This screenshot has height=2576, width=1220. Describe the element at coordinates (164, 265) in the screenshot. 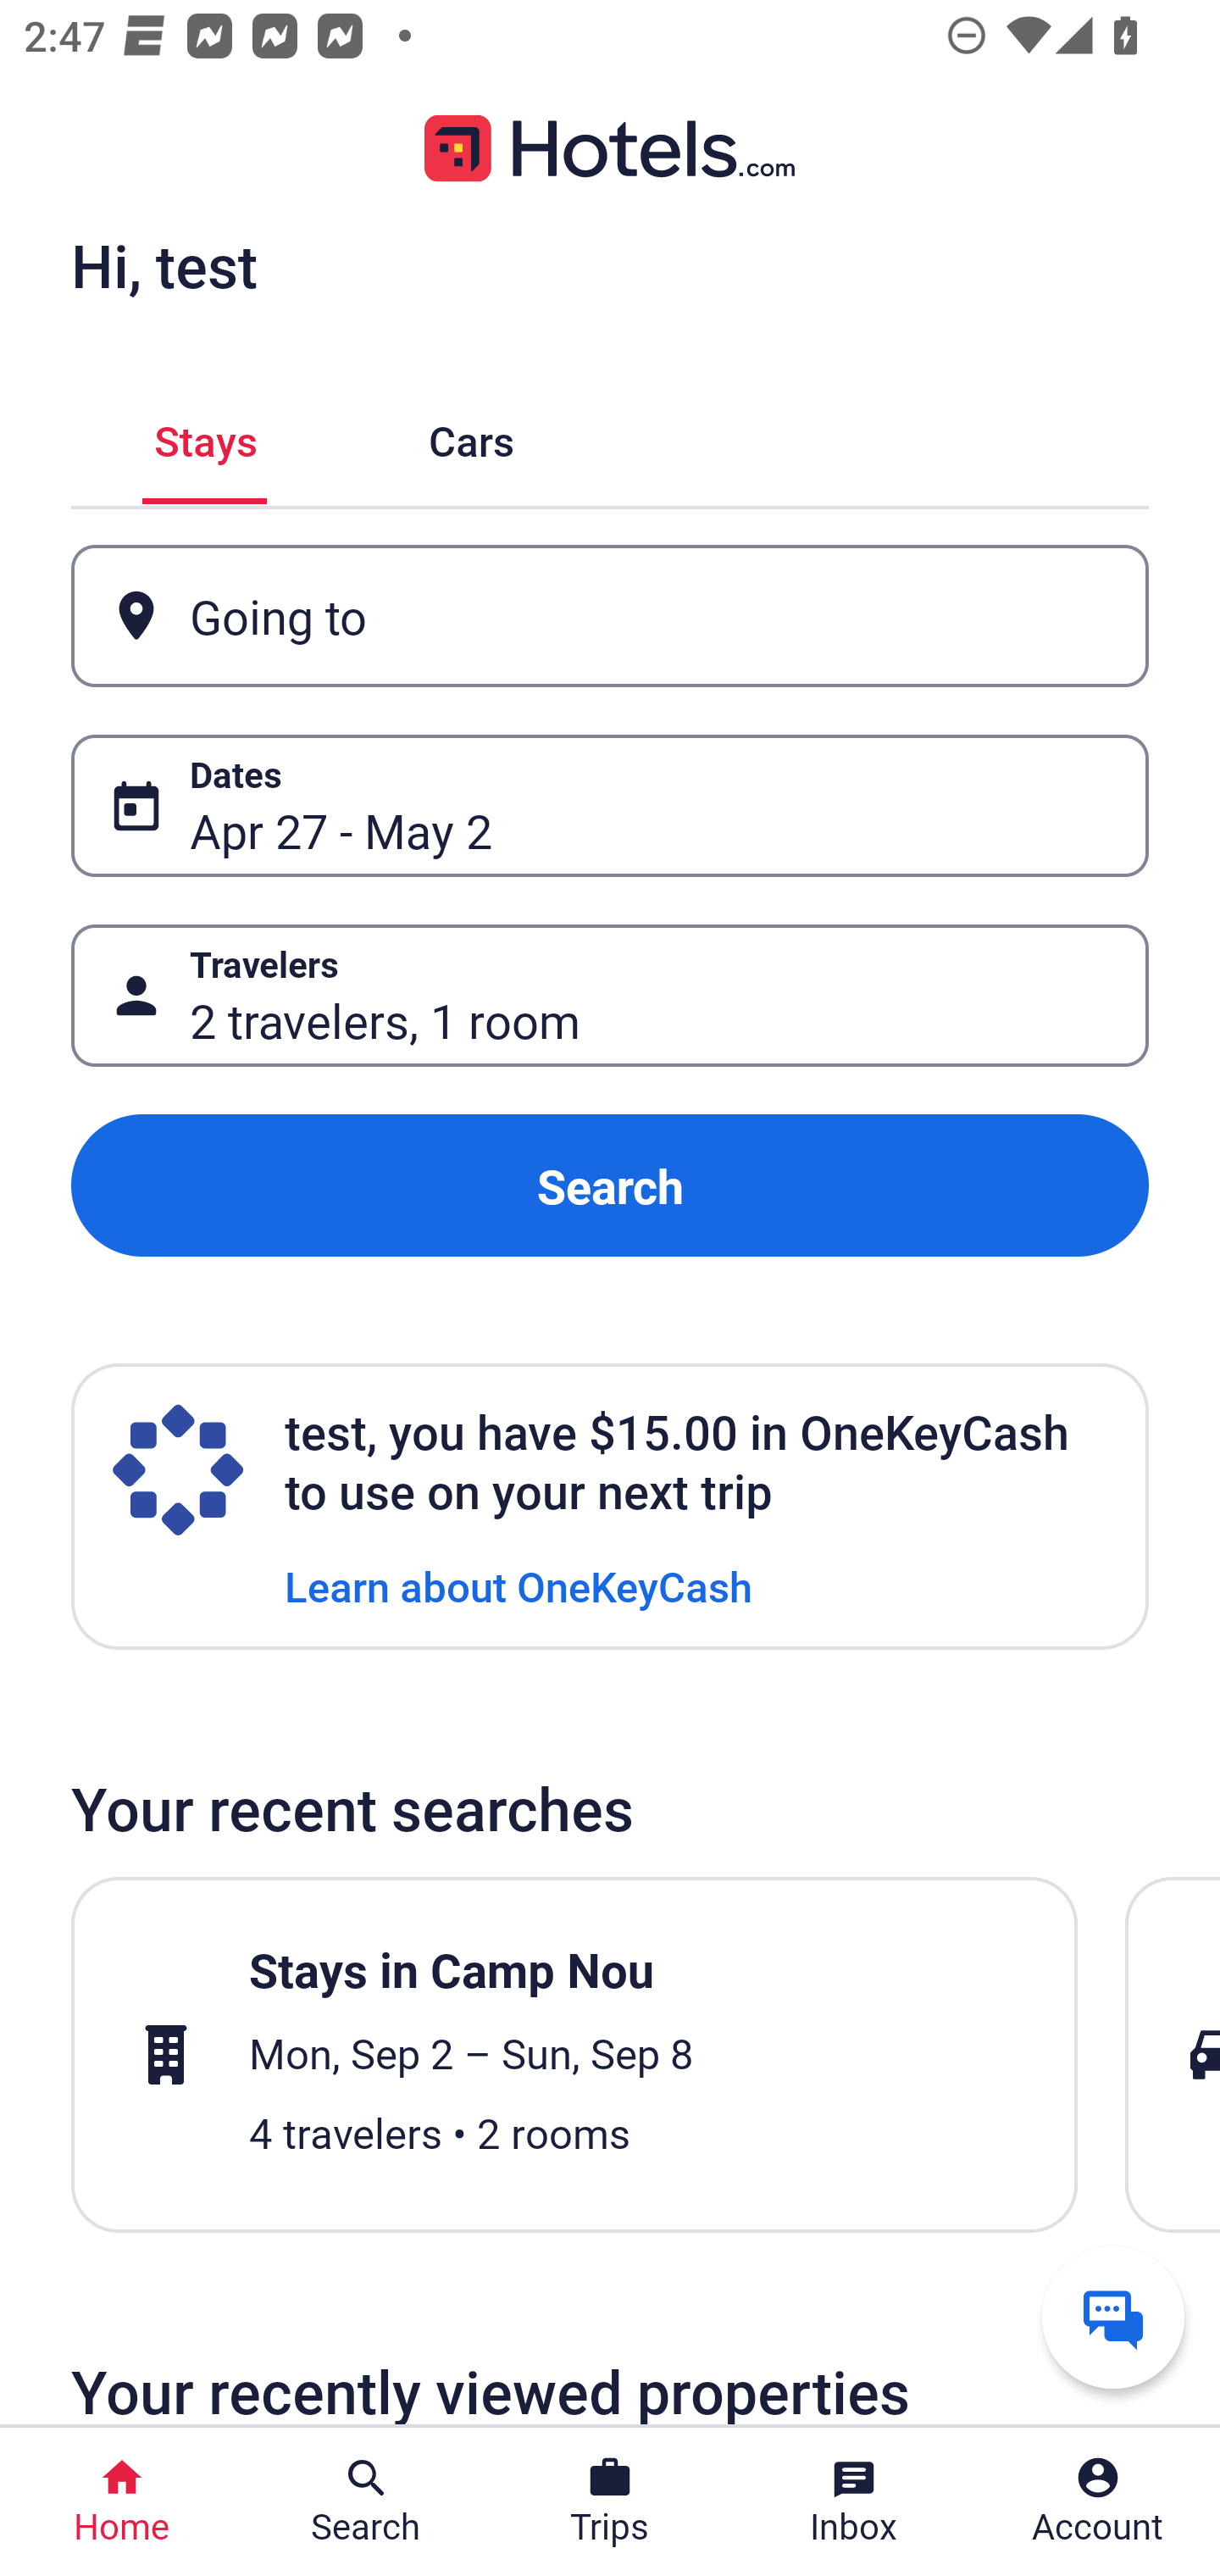

I see `Hi, test` at that location.